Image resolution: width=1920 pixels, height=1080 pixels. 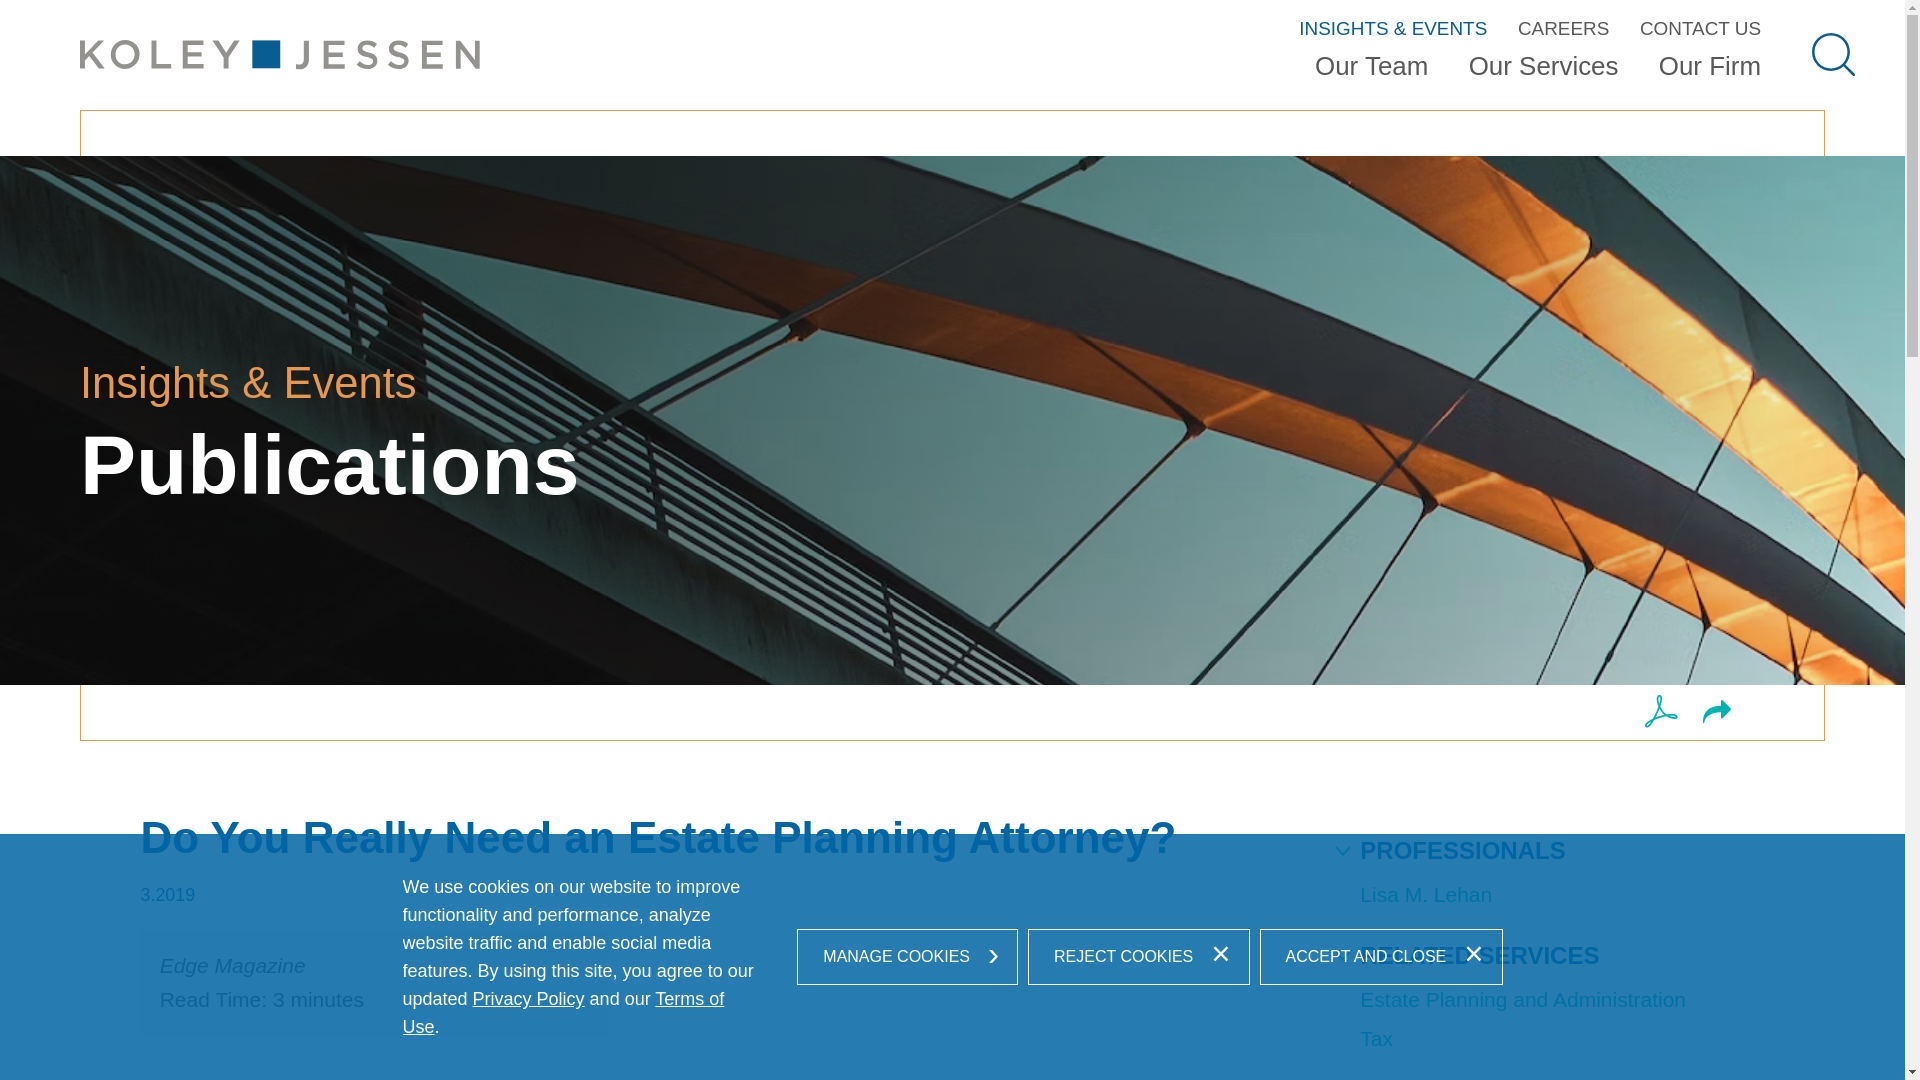 What do you see at coordinates (1449, 851) in the screenshot?
I see `PROFESSIONALS` at bounding box center [1449, 851].